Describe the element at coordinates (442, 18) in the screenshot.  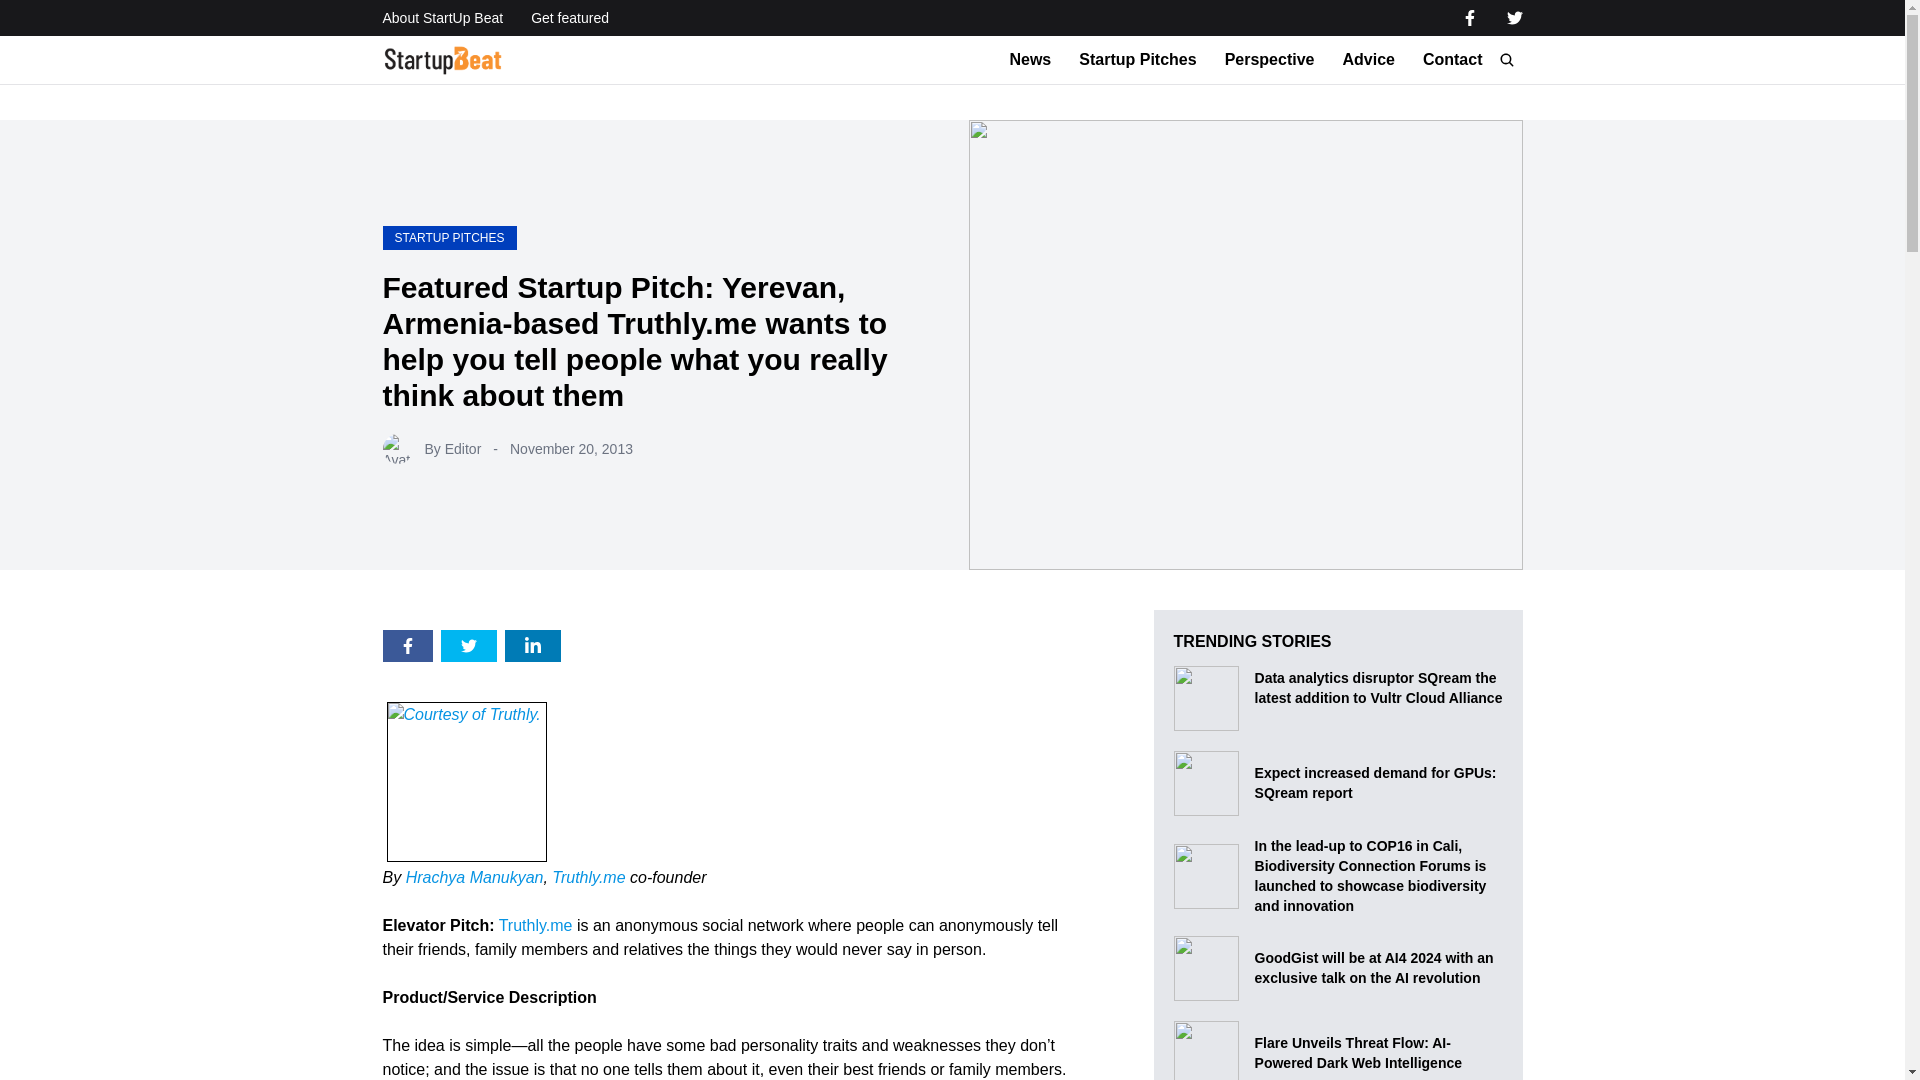
I see `About StartUp Beat` at that location.